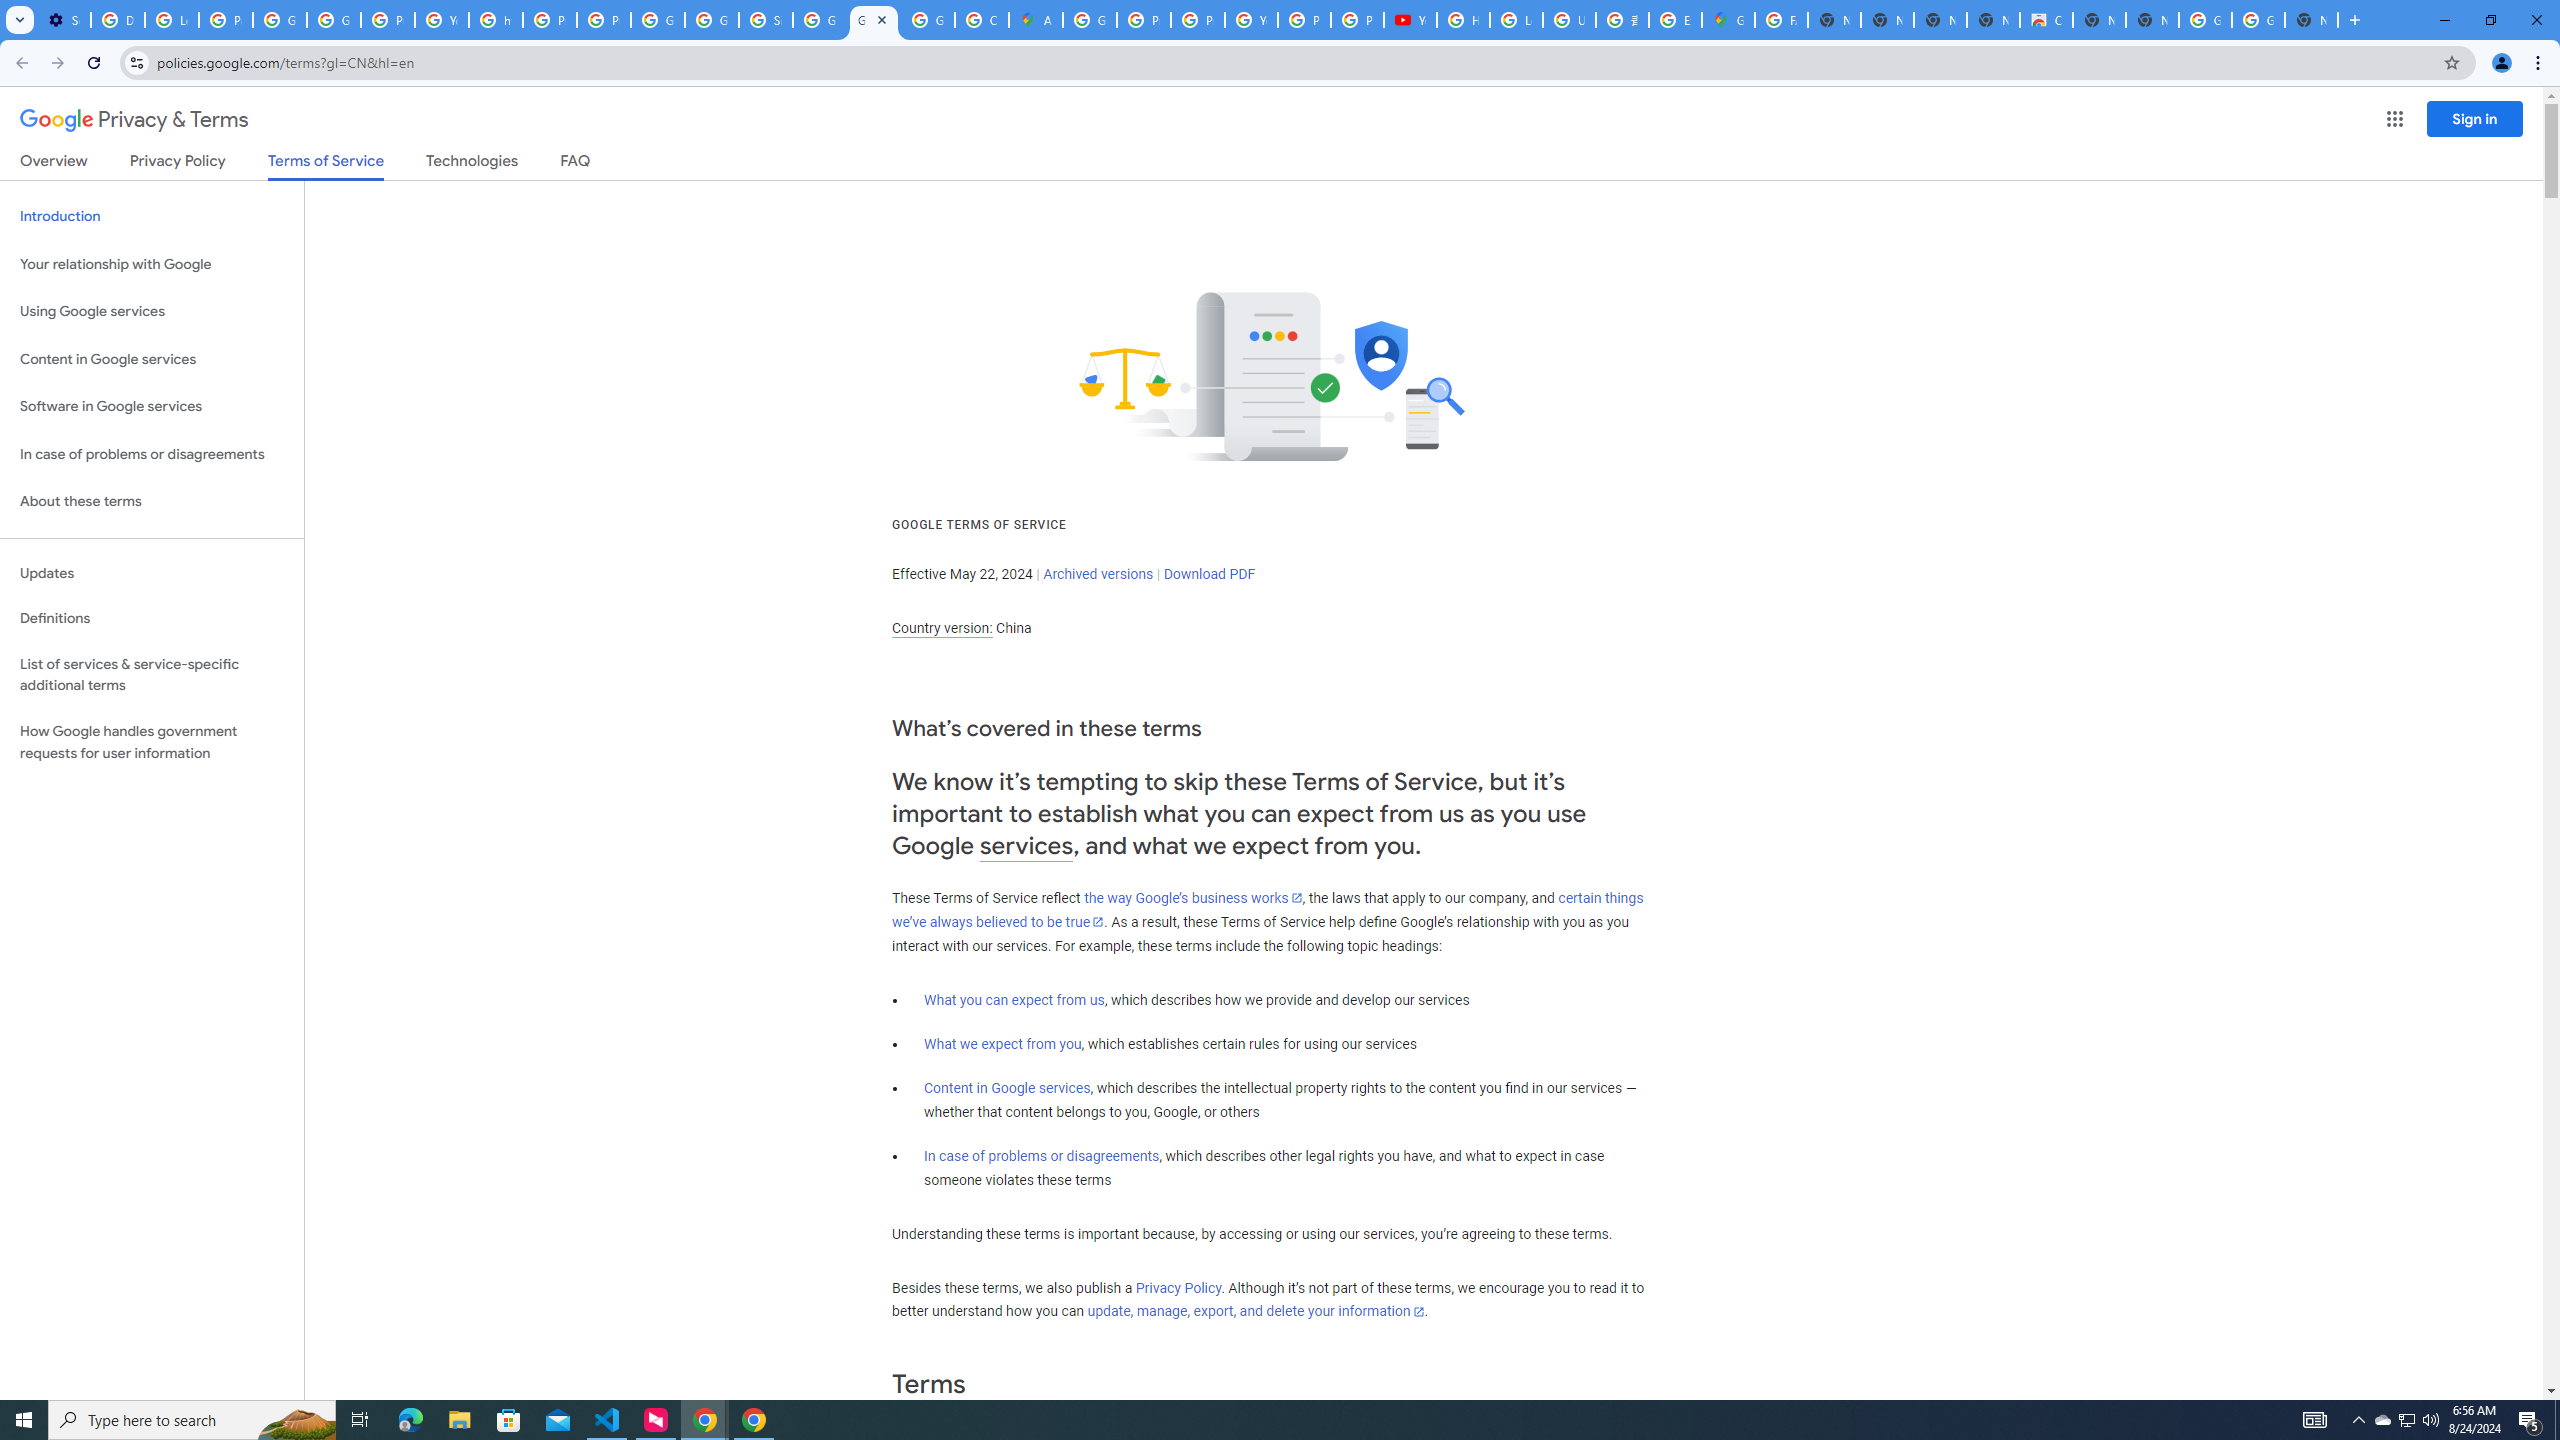 This screenshot has width=2560, height=1440. What do you see at coordinates (1026, 846) in the screenshot?
I see `services` at bounding box center [1026, 846].